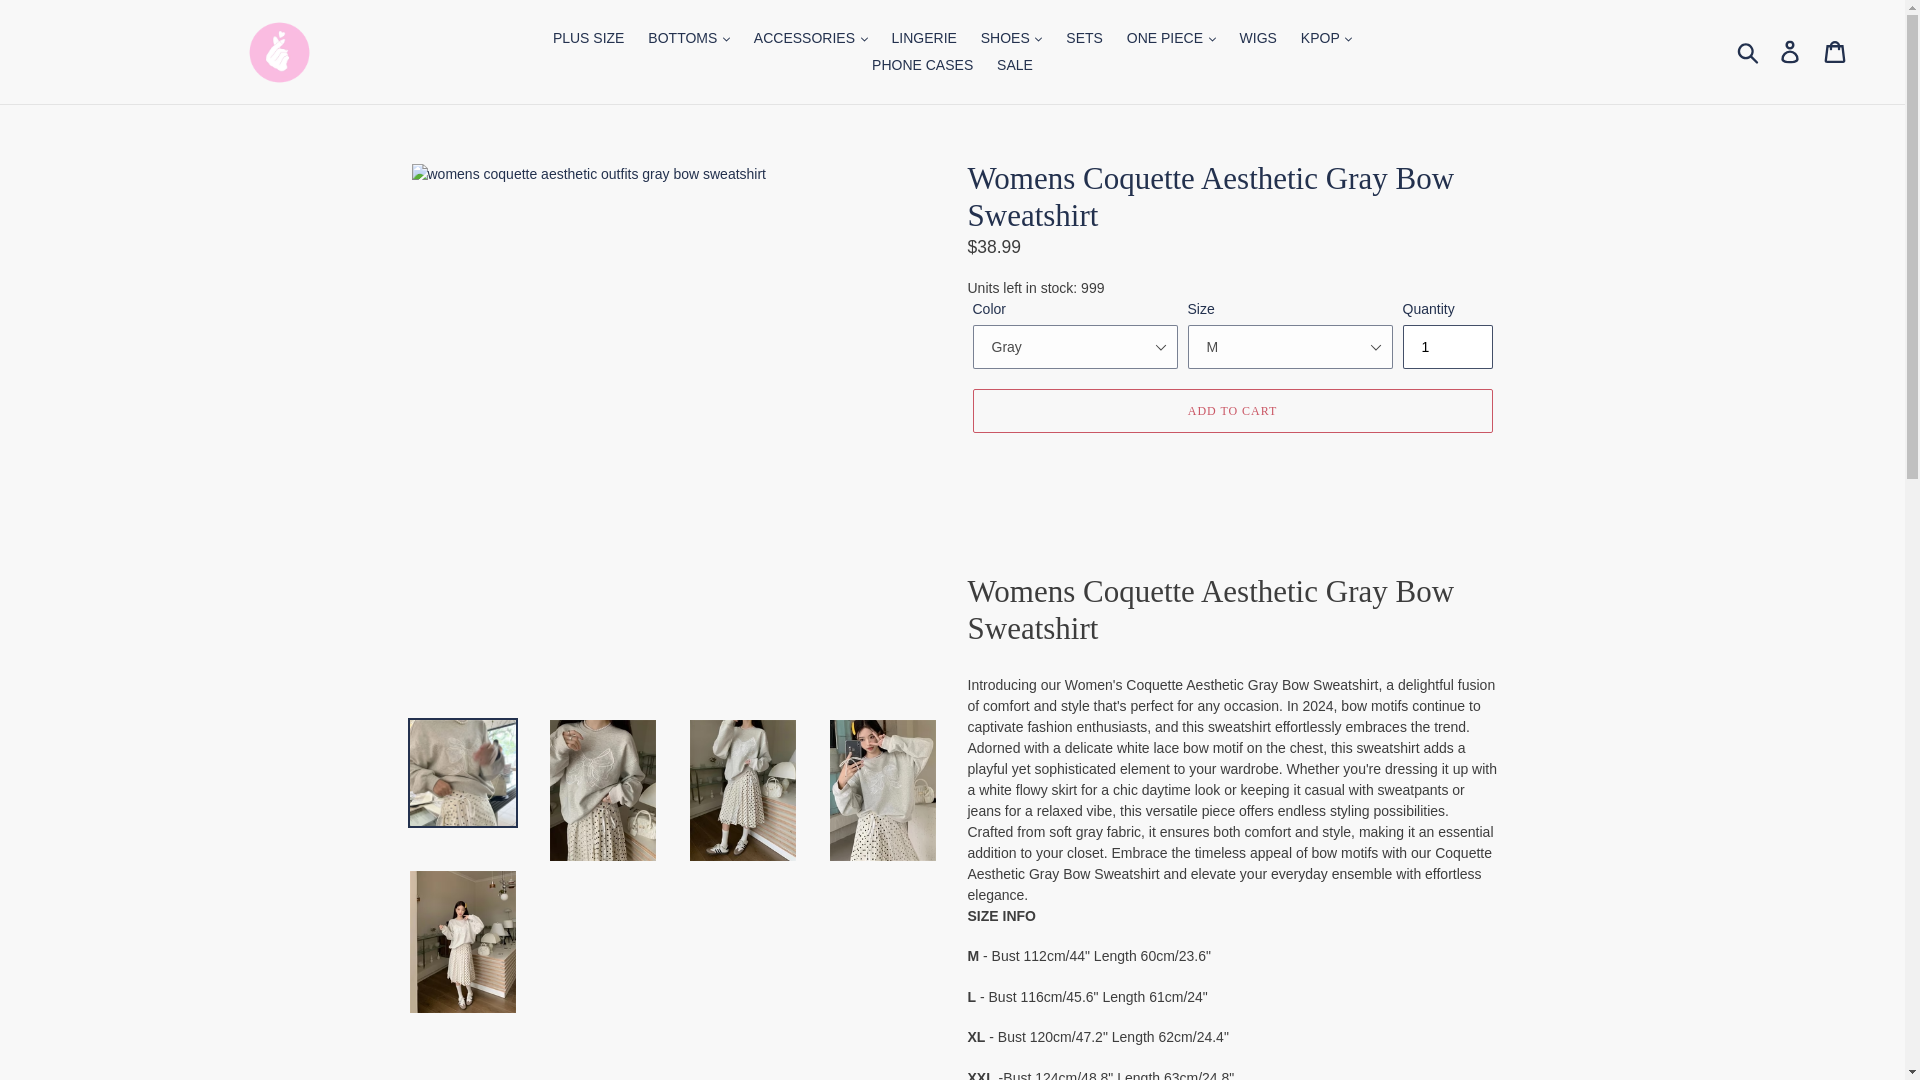  I want to click on Submit, so click(1749, 52).